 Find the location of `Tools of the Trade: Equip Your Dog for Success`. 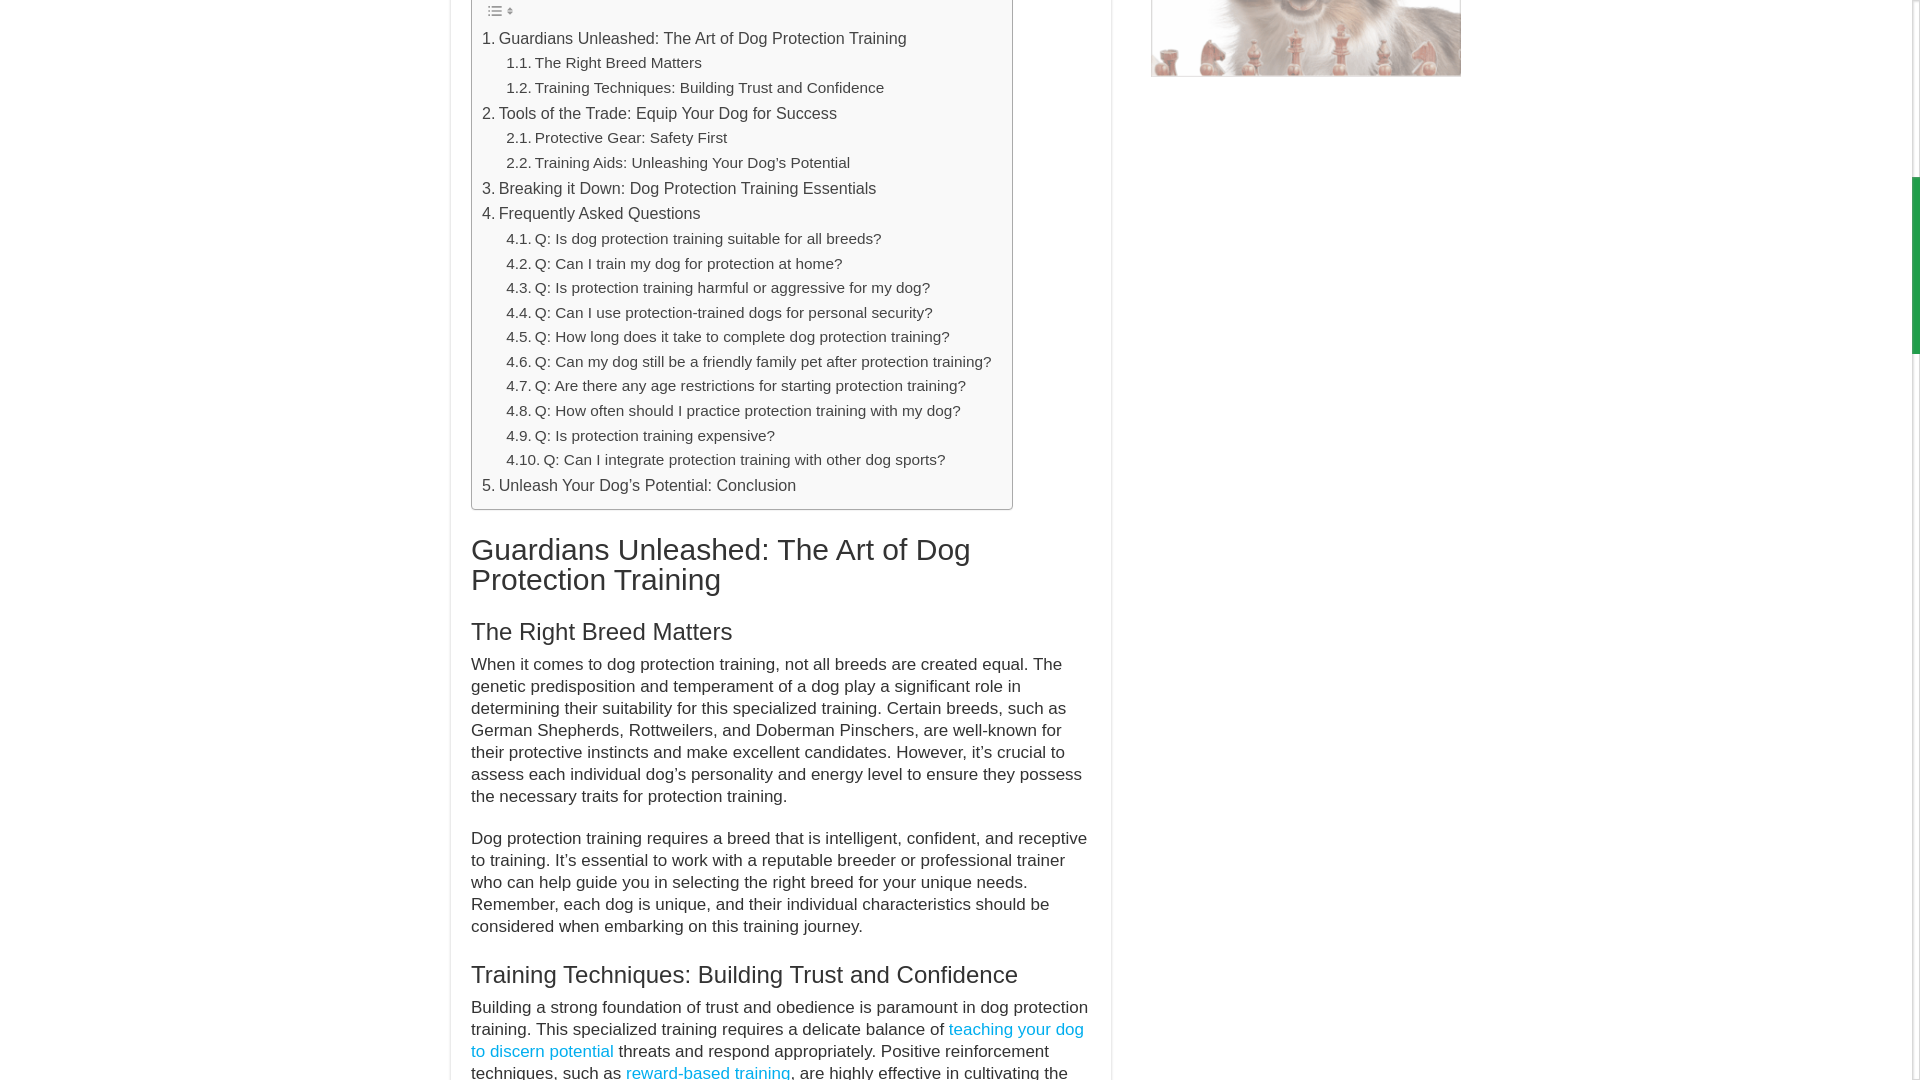

Tools of the Trade: Equip Your Dog for Success is located at coordinates (659, 114).